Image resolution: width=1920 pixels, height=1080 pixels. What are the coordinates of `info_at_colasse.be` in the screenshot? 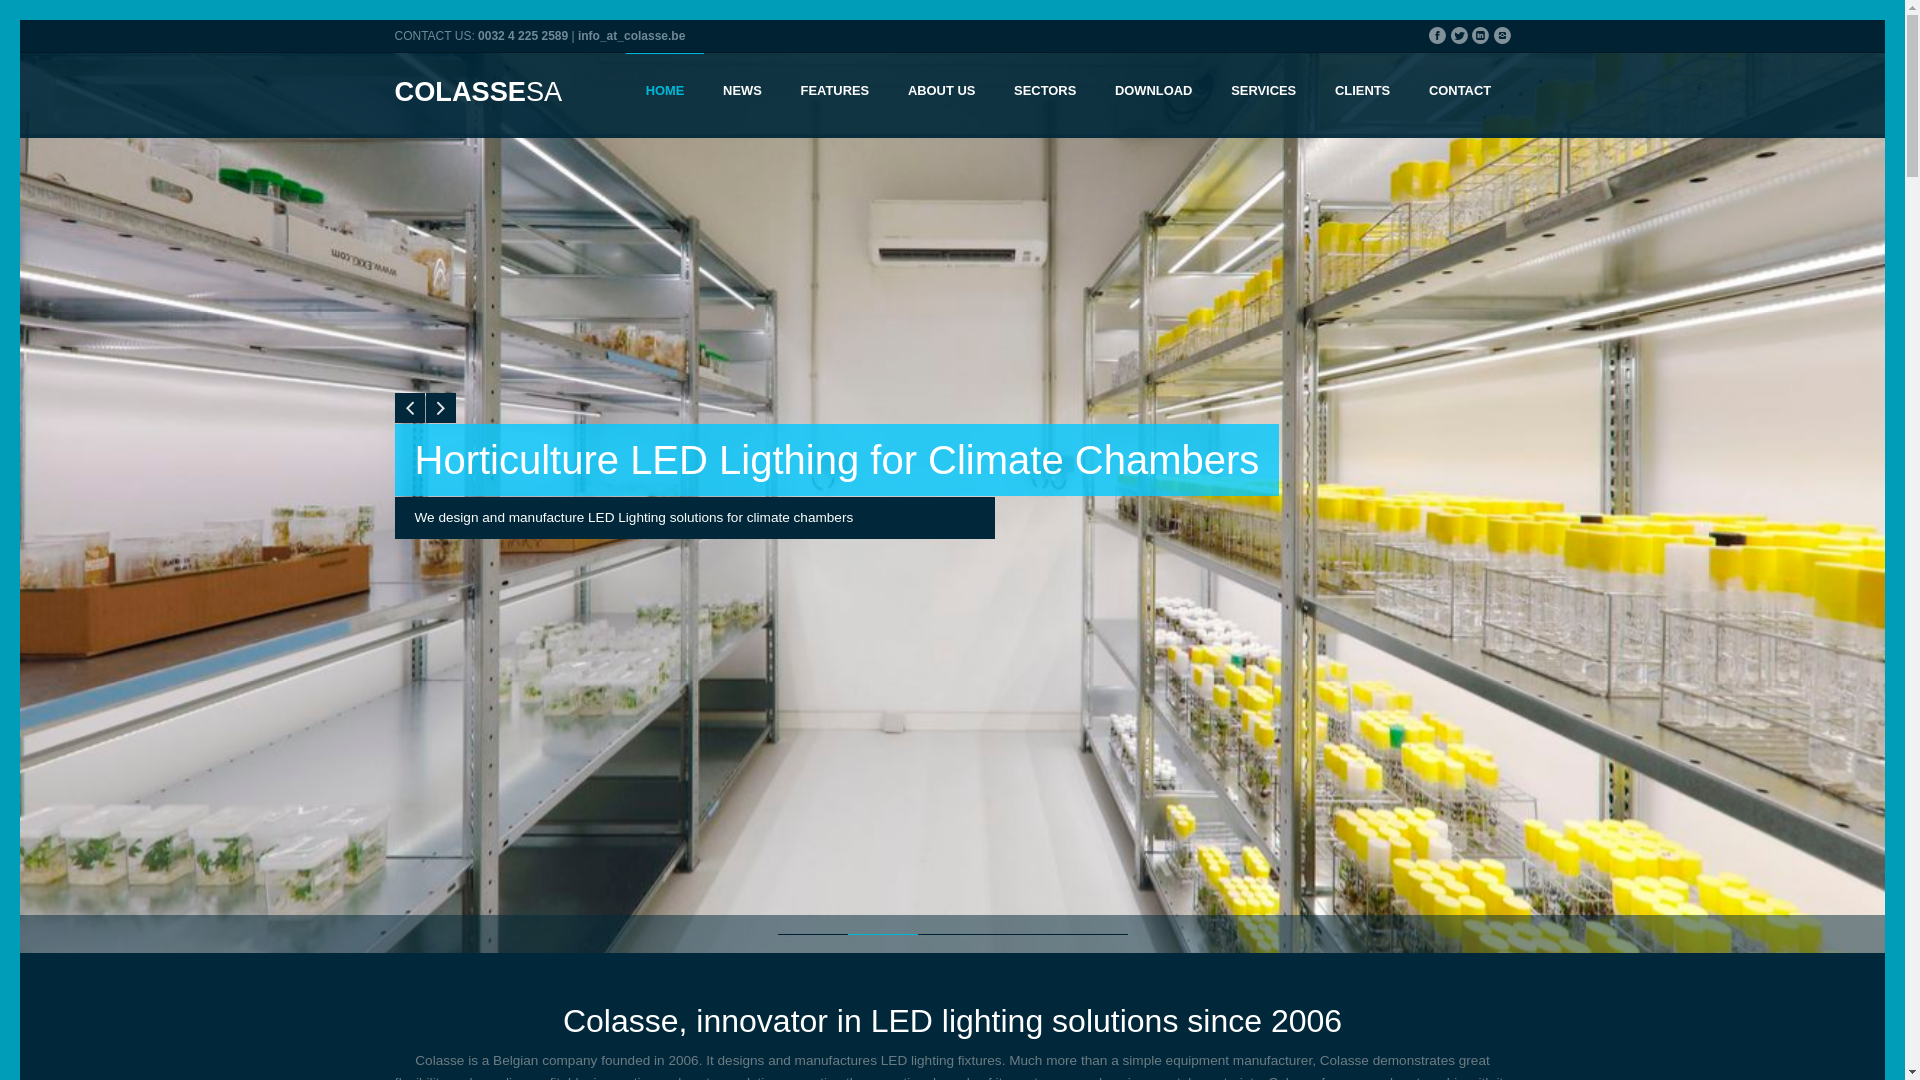 It's located at (632, 36).